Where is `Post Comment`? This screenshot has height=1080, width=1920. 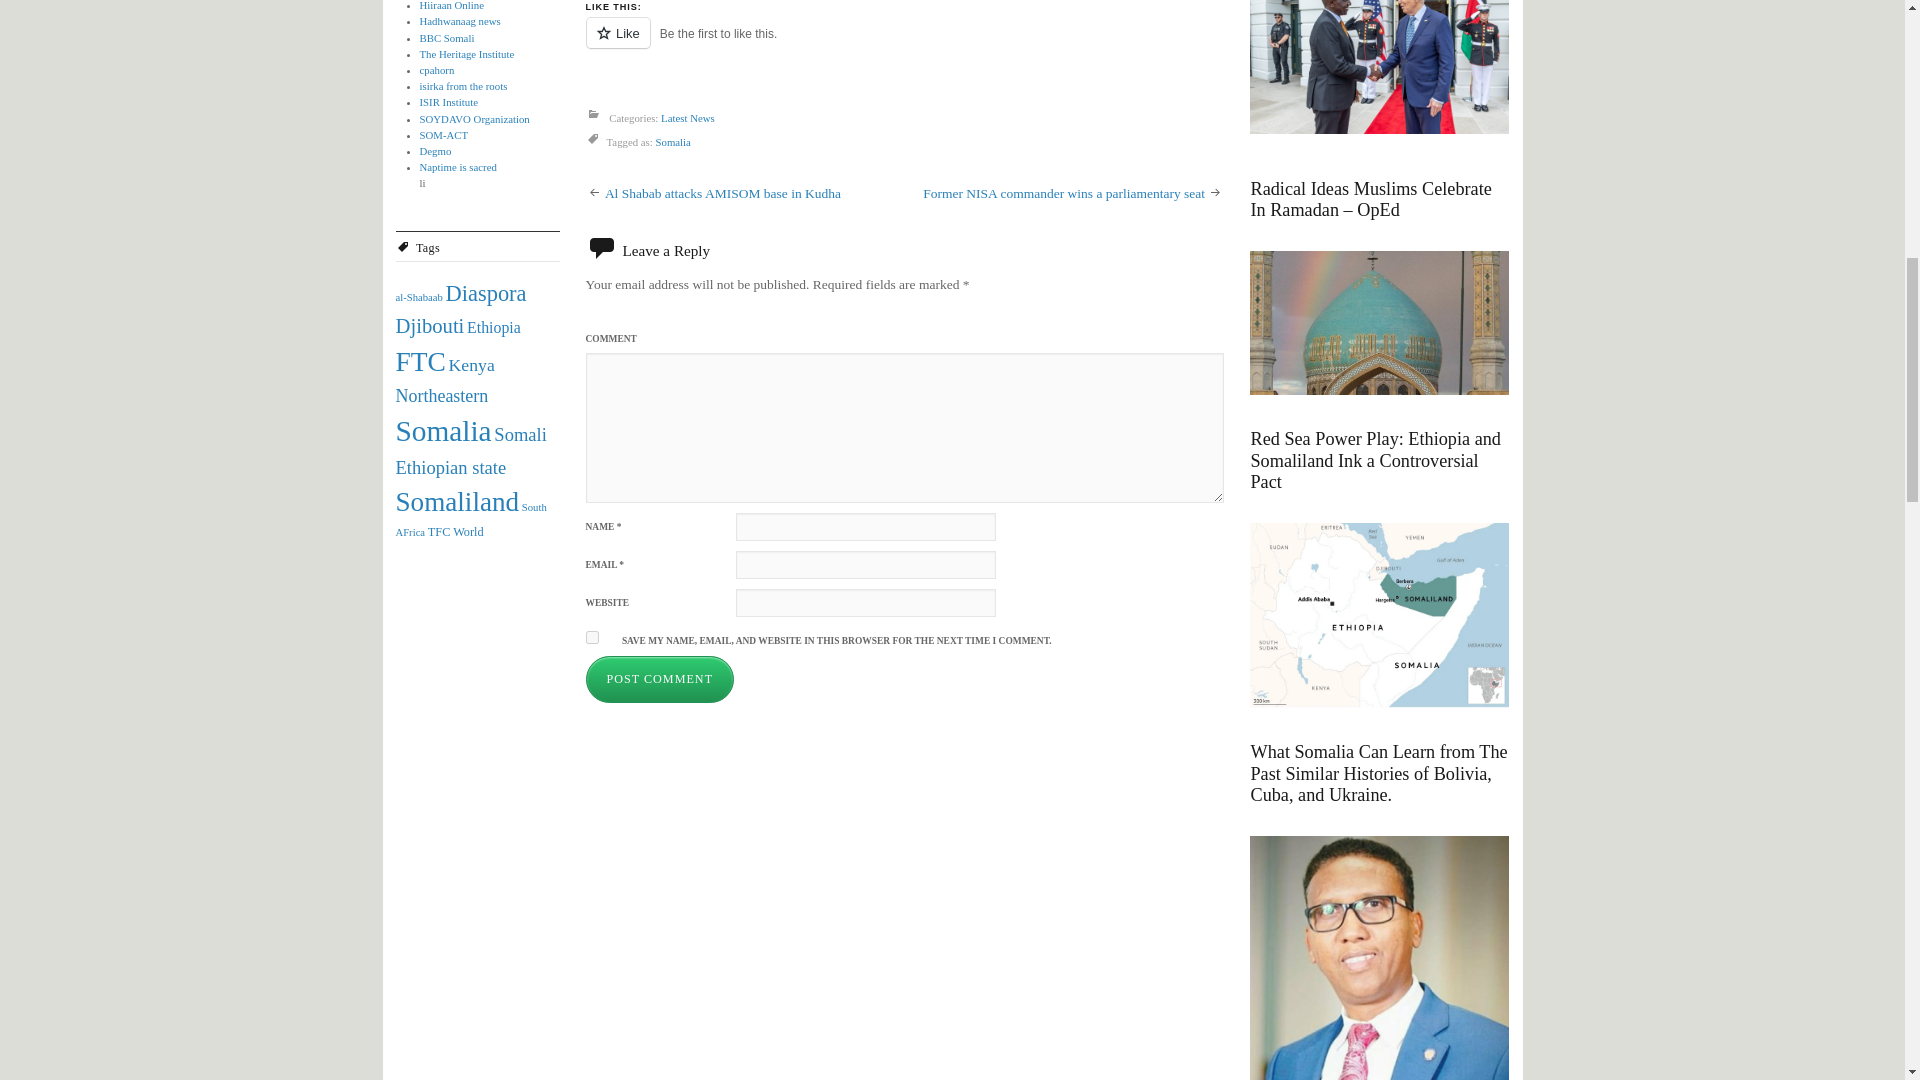 Post Comment is located at coordinates (660, 679).